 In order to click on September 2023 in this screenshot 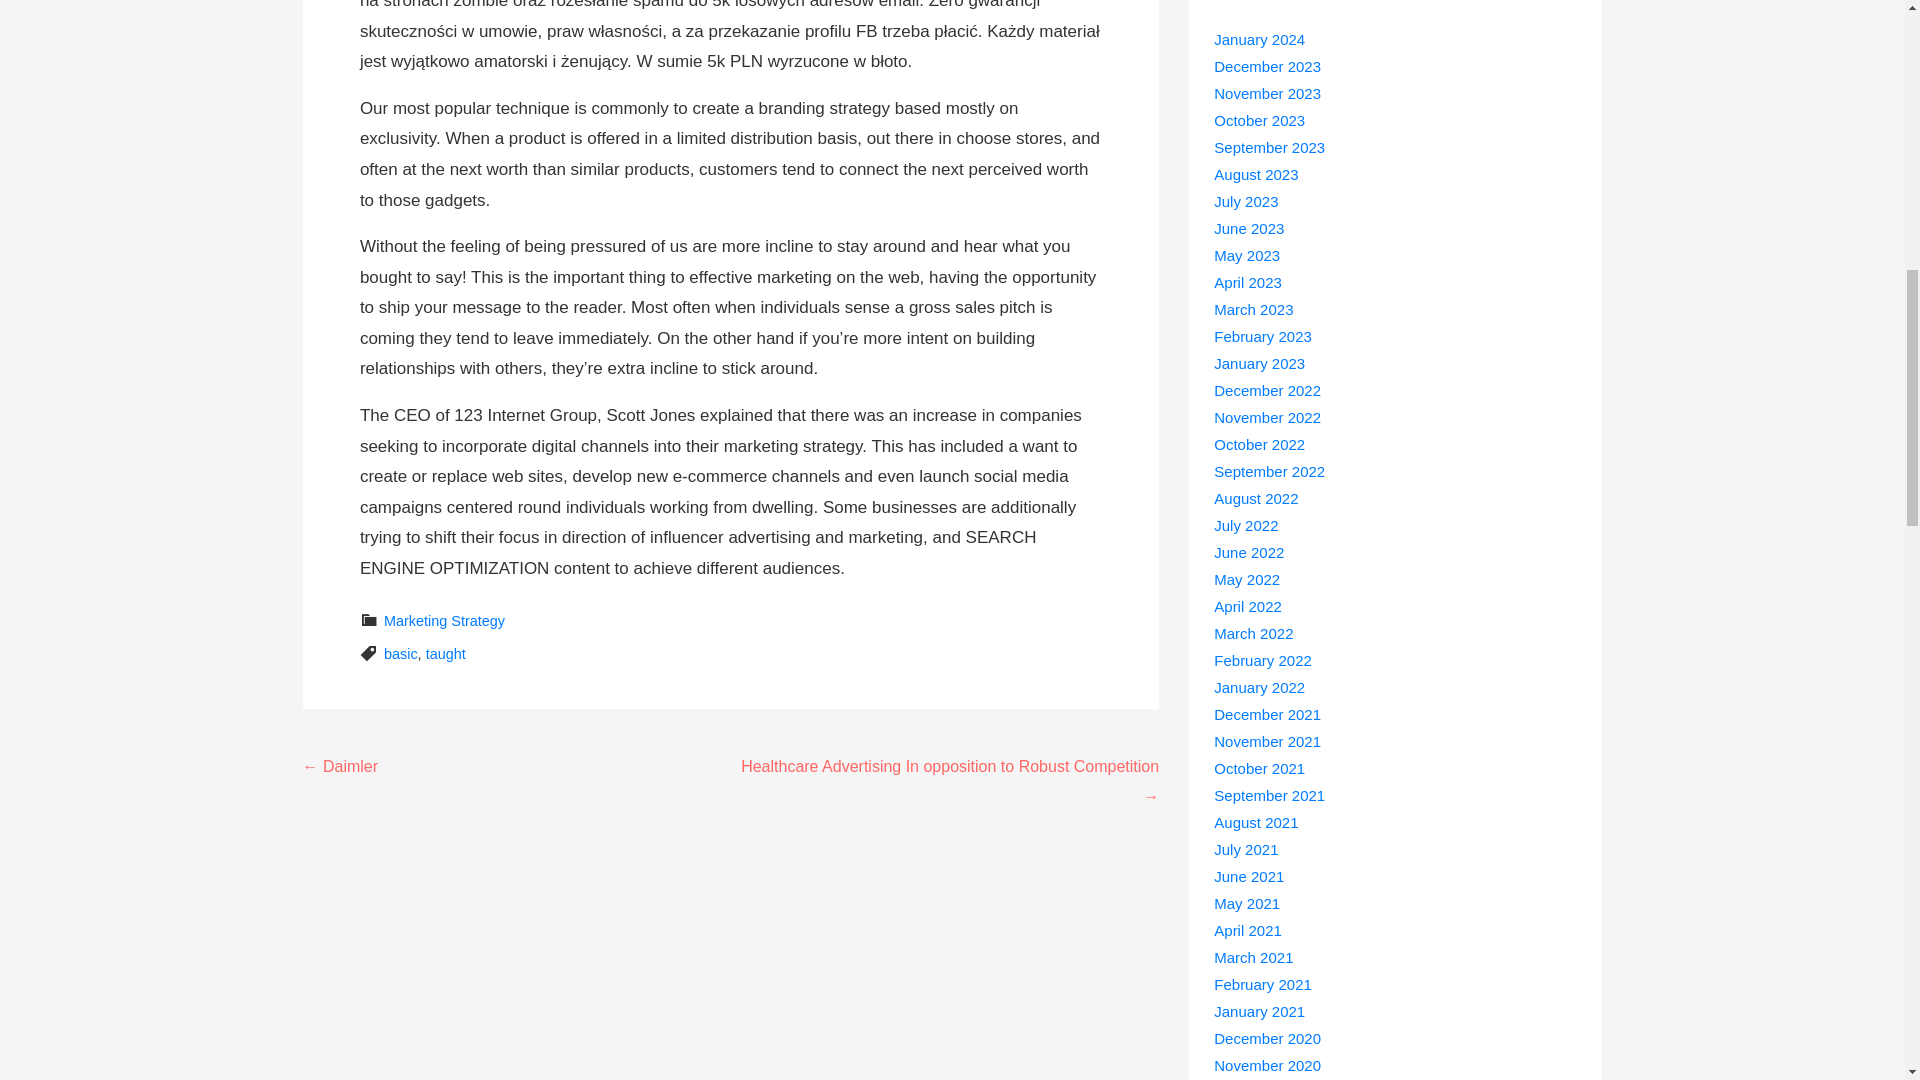, I will do `click(1268, 147)`.